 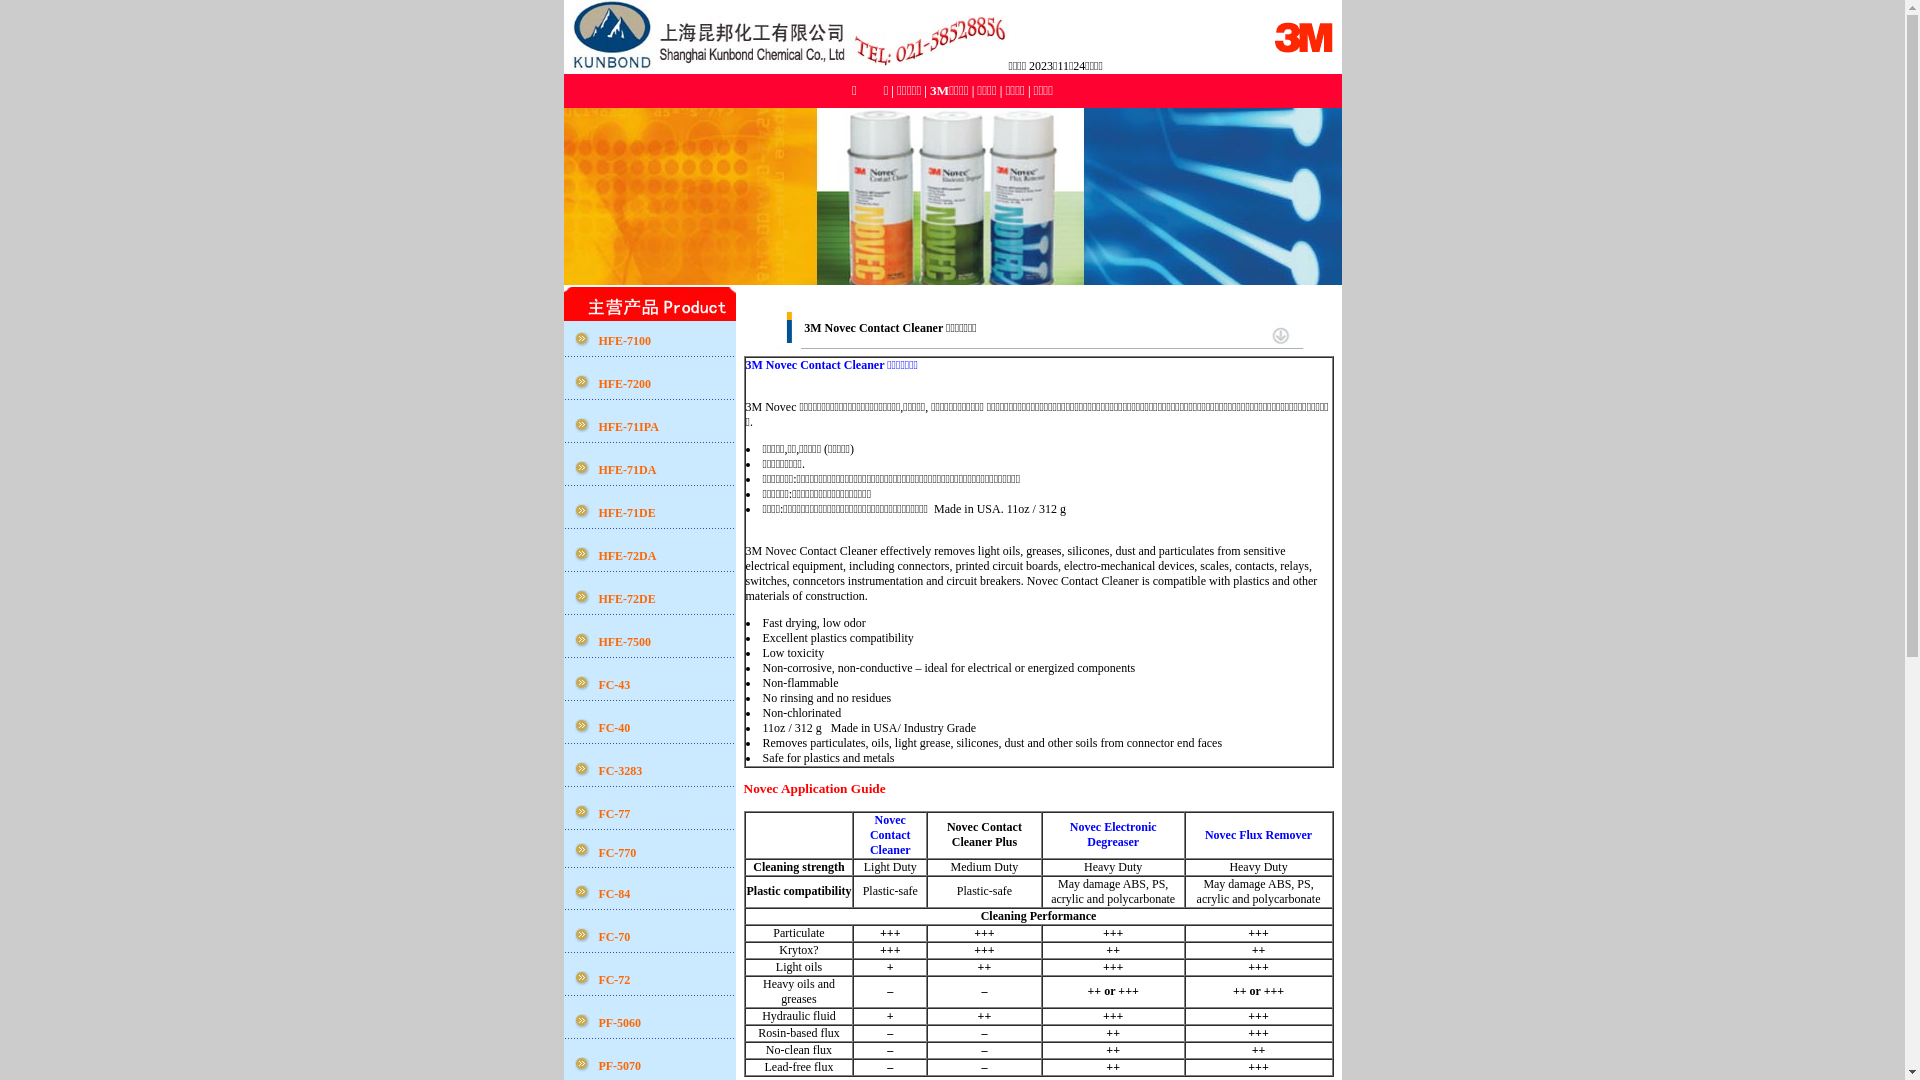 I want to click on FC-84, so click(x=614, y=894).